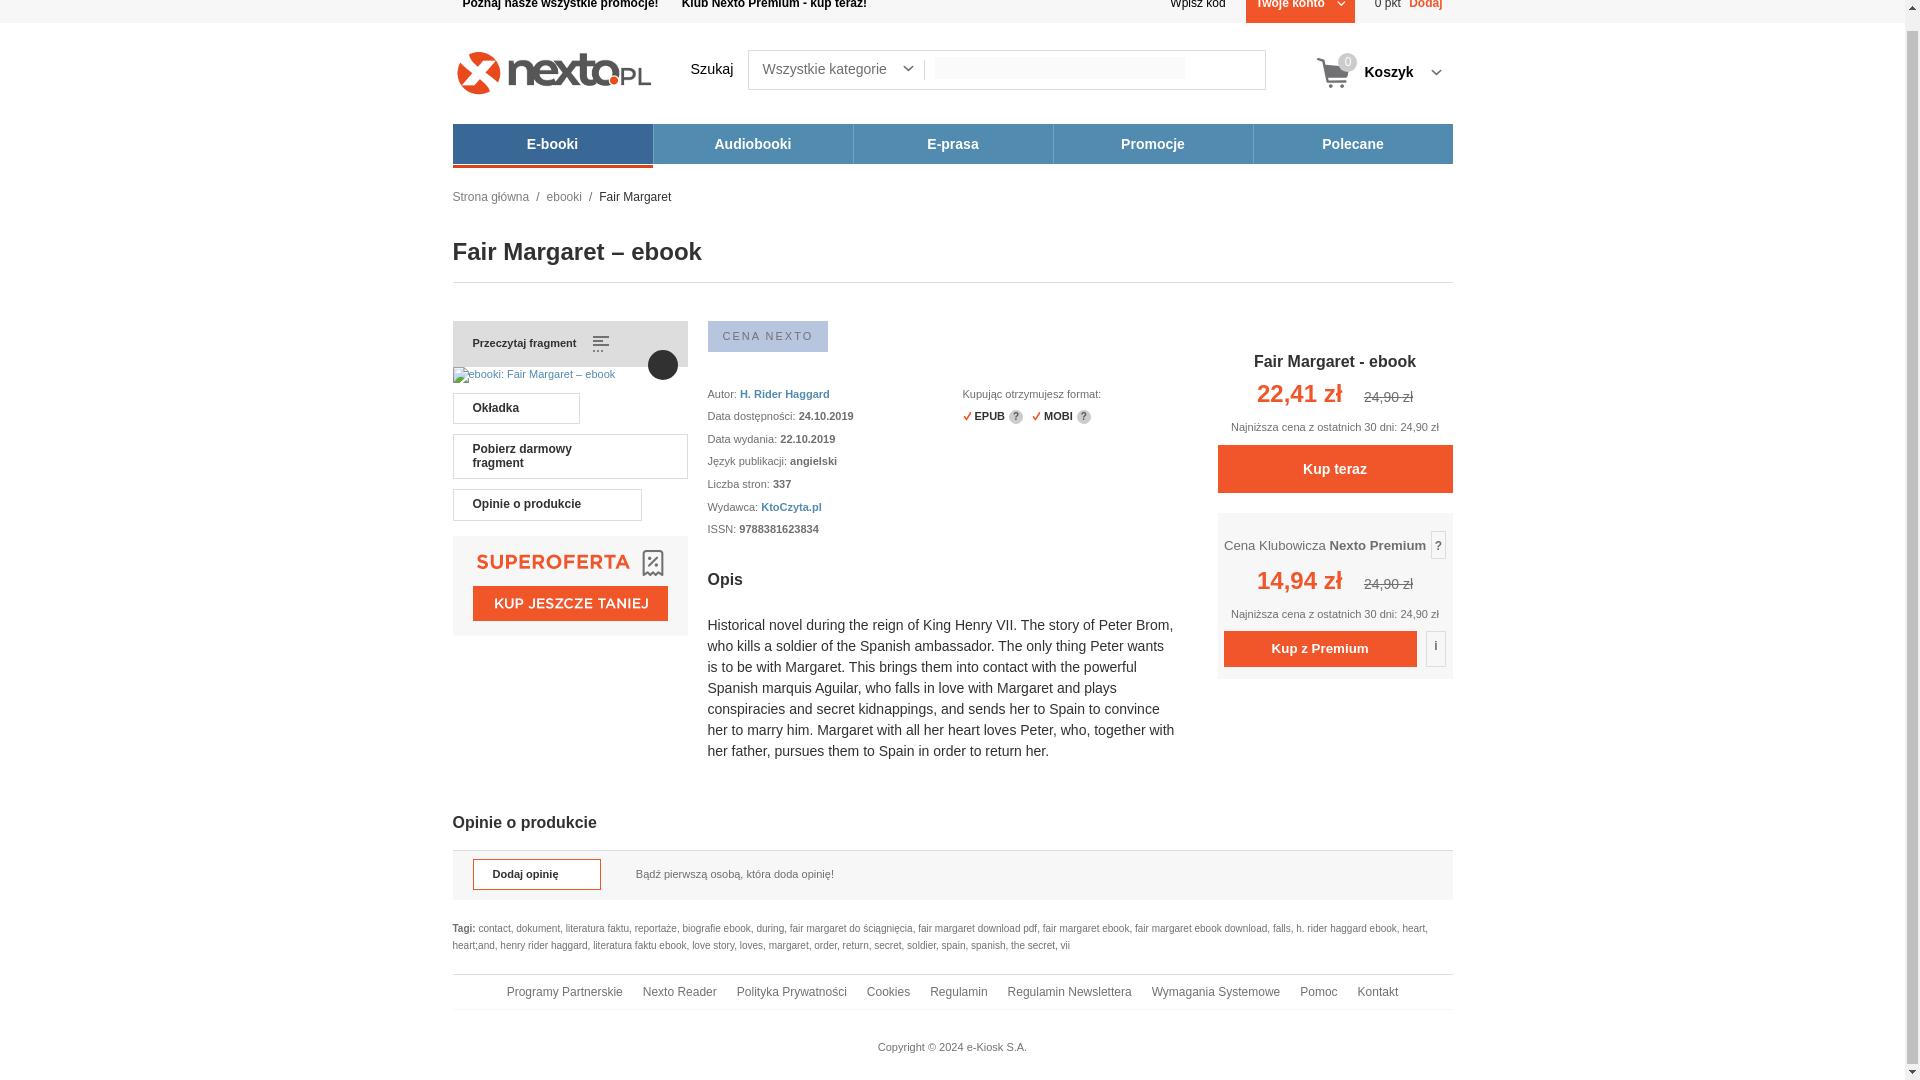 The height and width of the screenshot is (1080, 1920). What do you see at coordinates (774, 11) in the screenshot?
I see `Klub Nexto Premium - kup teraz!` at bounding box center [774, 11].